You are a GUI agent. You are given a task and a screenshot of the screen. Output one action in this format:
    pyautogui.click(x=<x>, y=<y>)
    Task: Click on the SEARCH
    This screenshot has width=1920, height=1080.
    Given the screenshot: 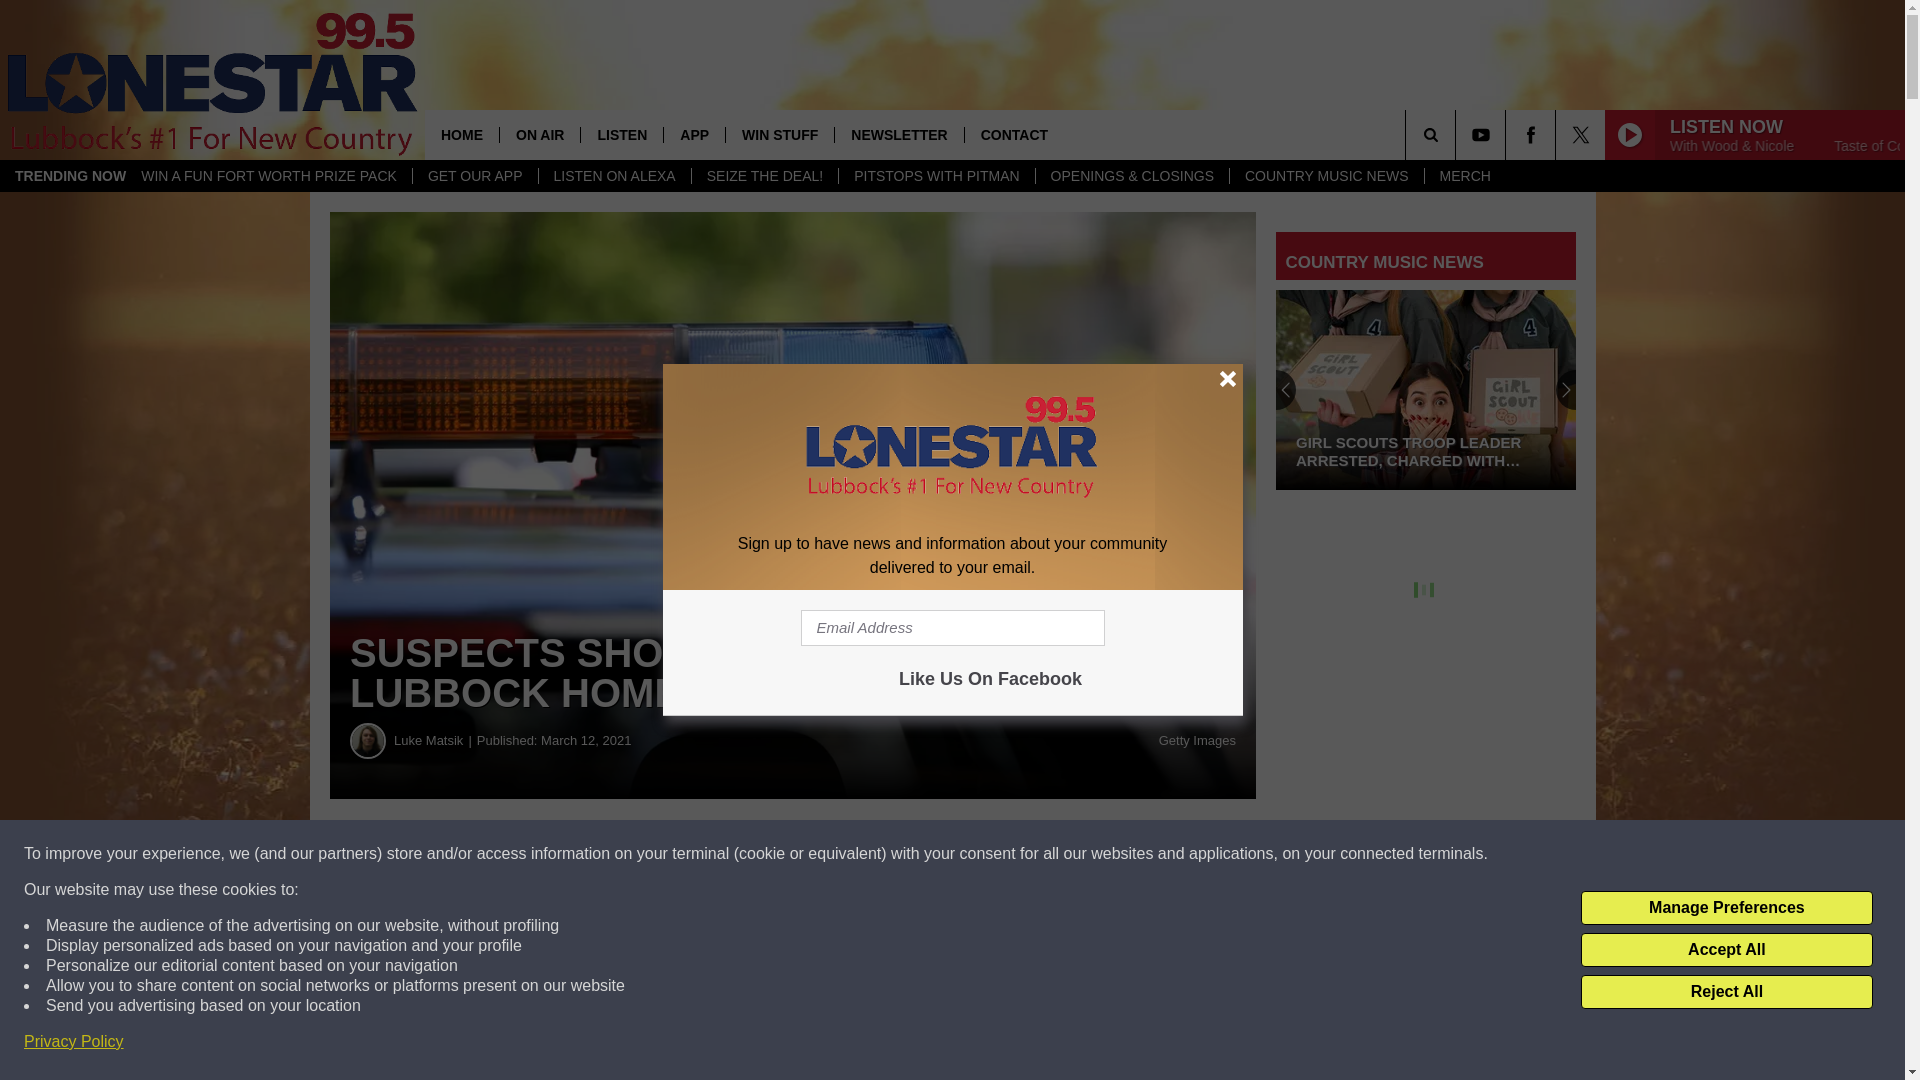 What is the action you would take?
    pyautogui.click(x=1458, y=134)
    